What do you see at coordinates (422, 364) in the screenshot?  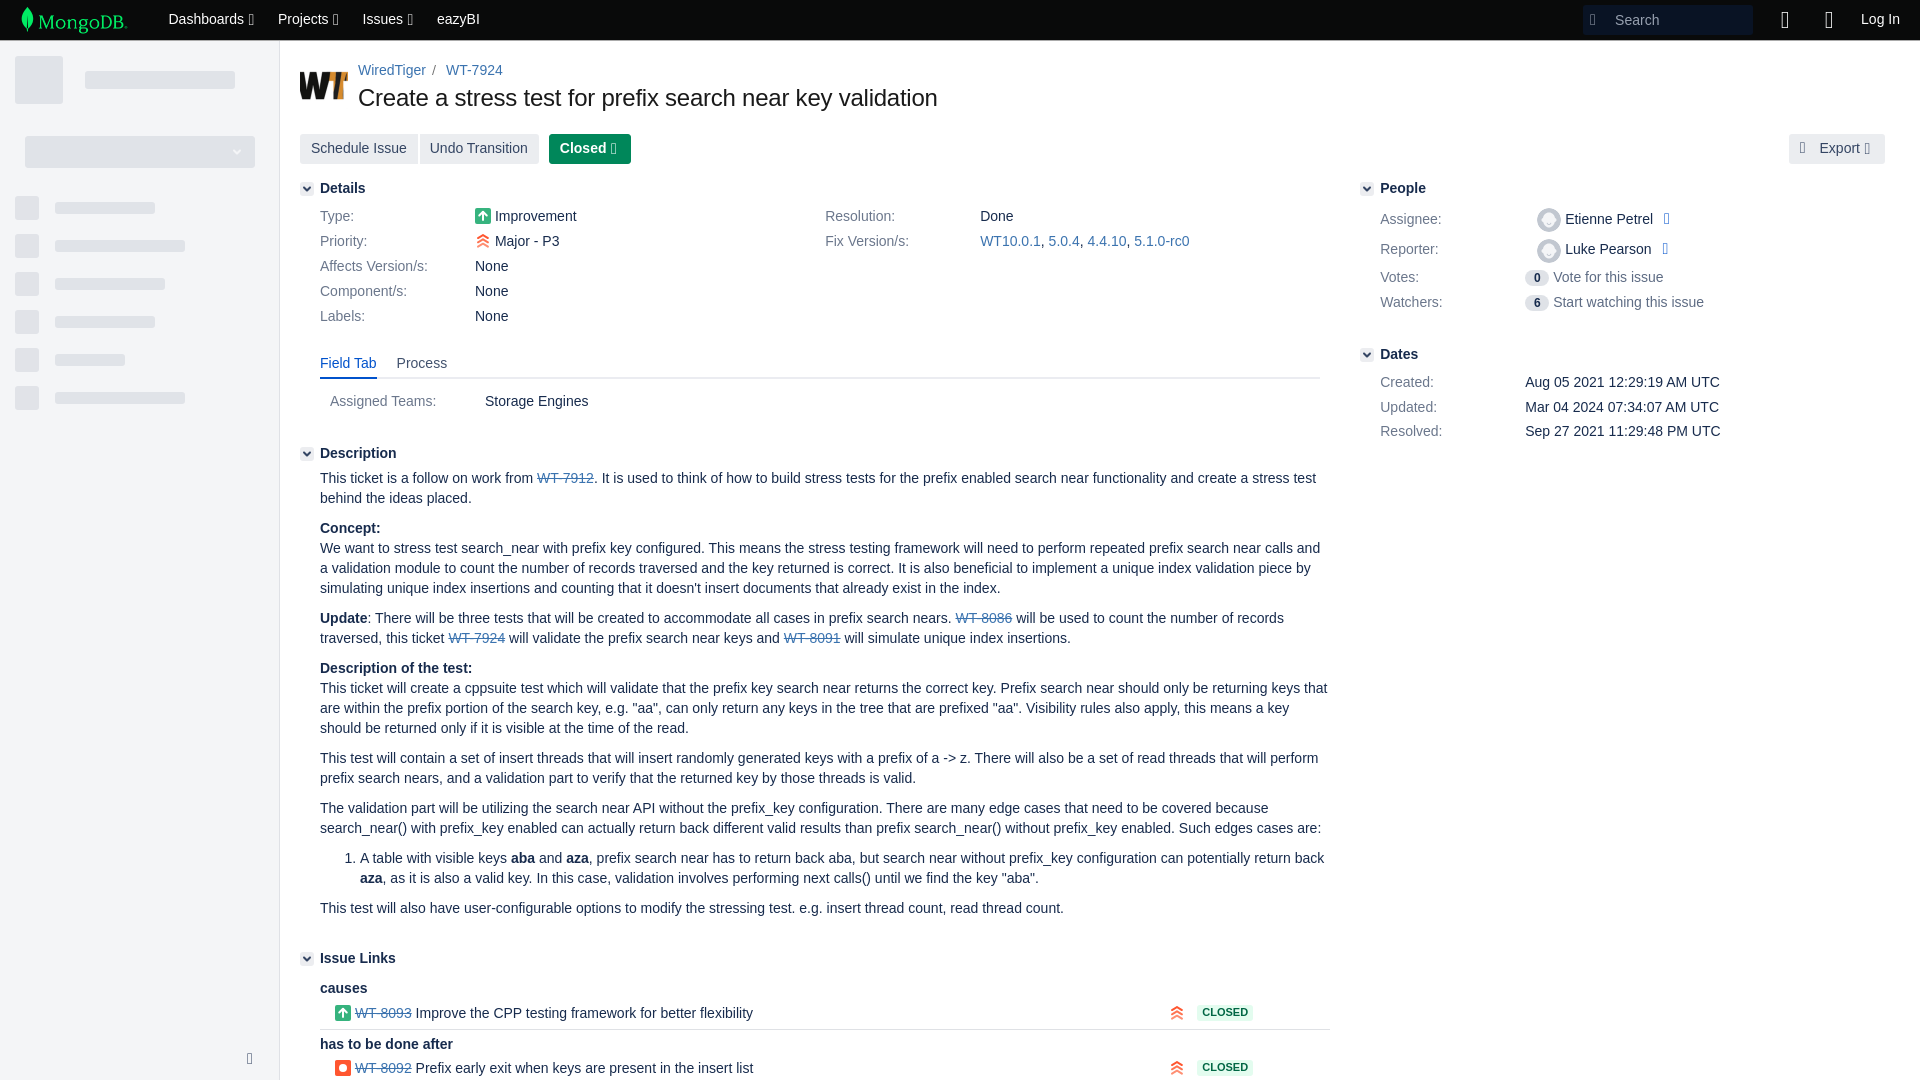 I see `Process` at bounding box center [422, 364].